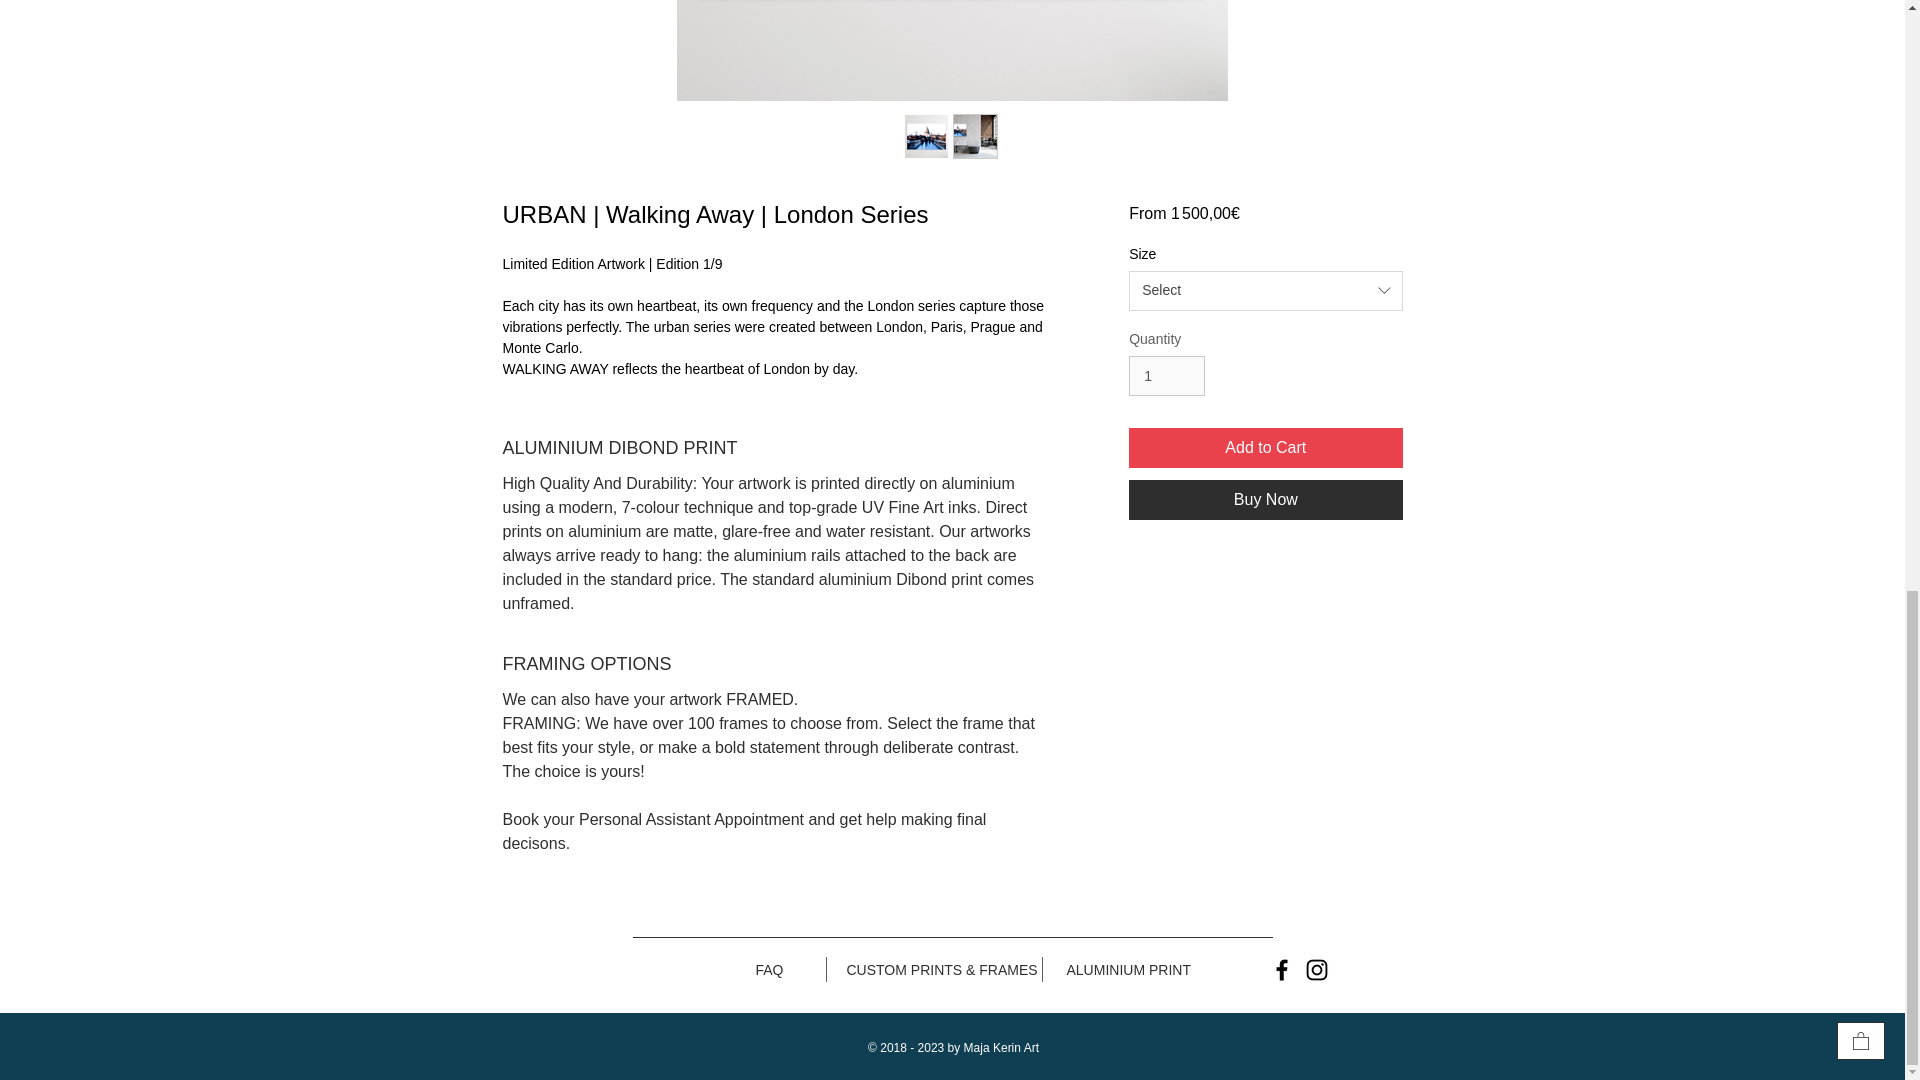 The image size is (1920, 1080). I want to click on 1, so click(1166, 376).